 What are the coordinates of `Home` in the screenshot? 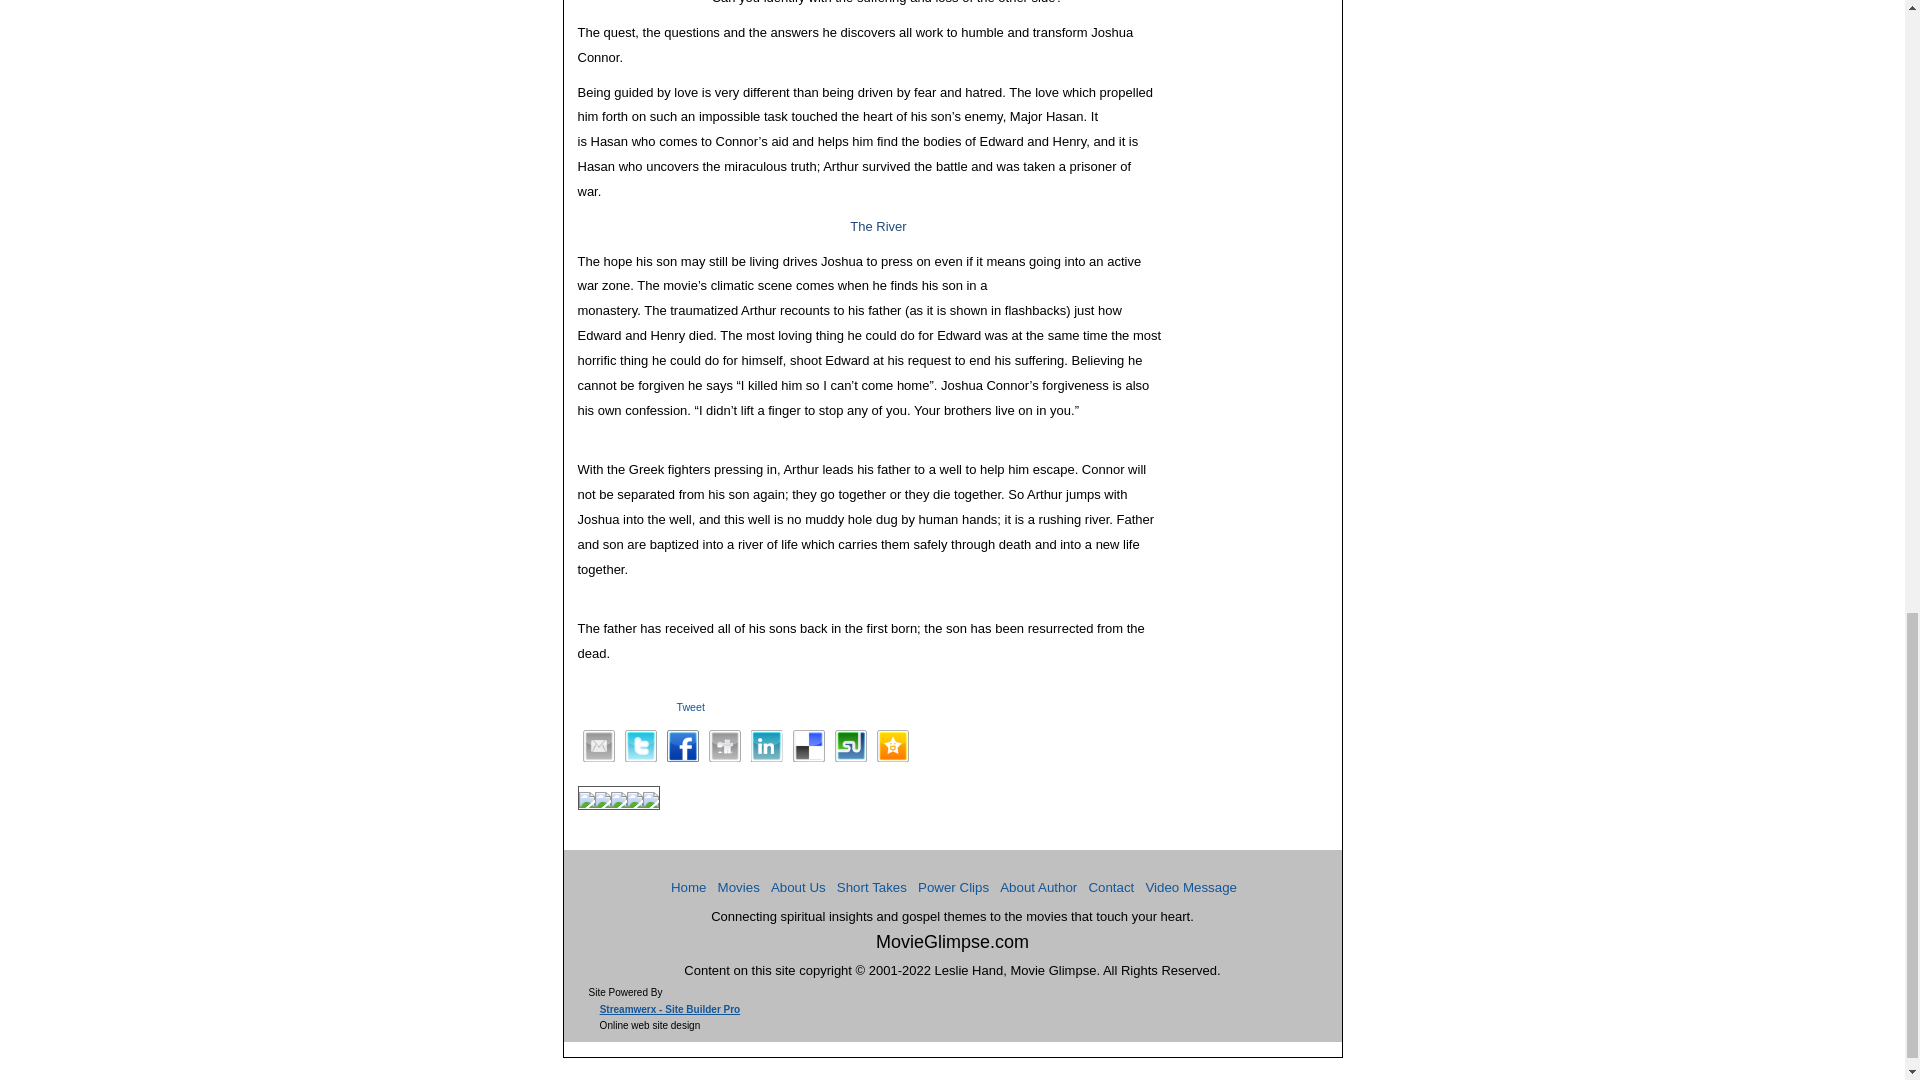 It's located at (688, 888).